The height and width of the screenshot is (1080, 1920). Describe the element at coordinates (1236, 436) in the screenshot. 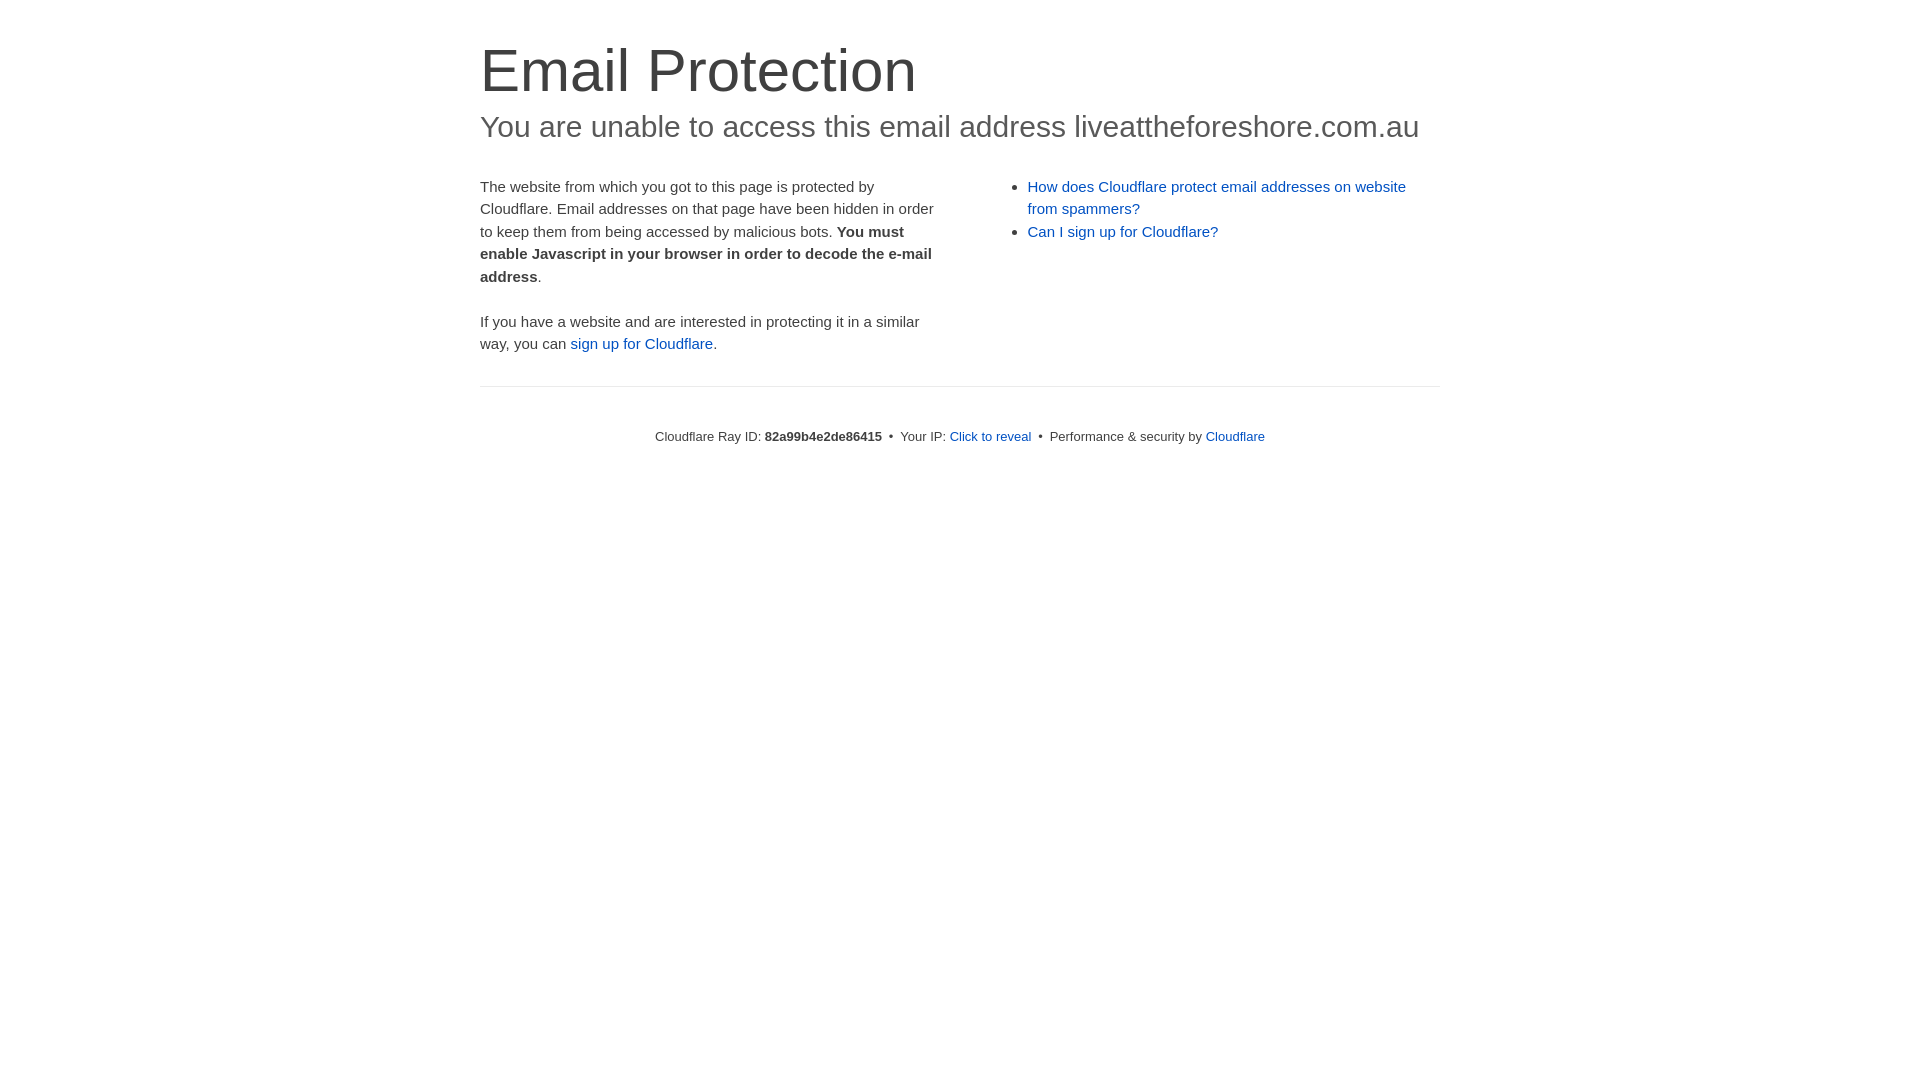

I see `Cloudflare` at that location.